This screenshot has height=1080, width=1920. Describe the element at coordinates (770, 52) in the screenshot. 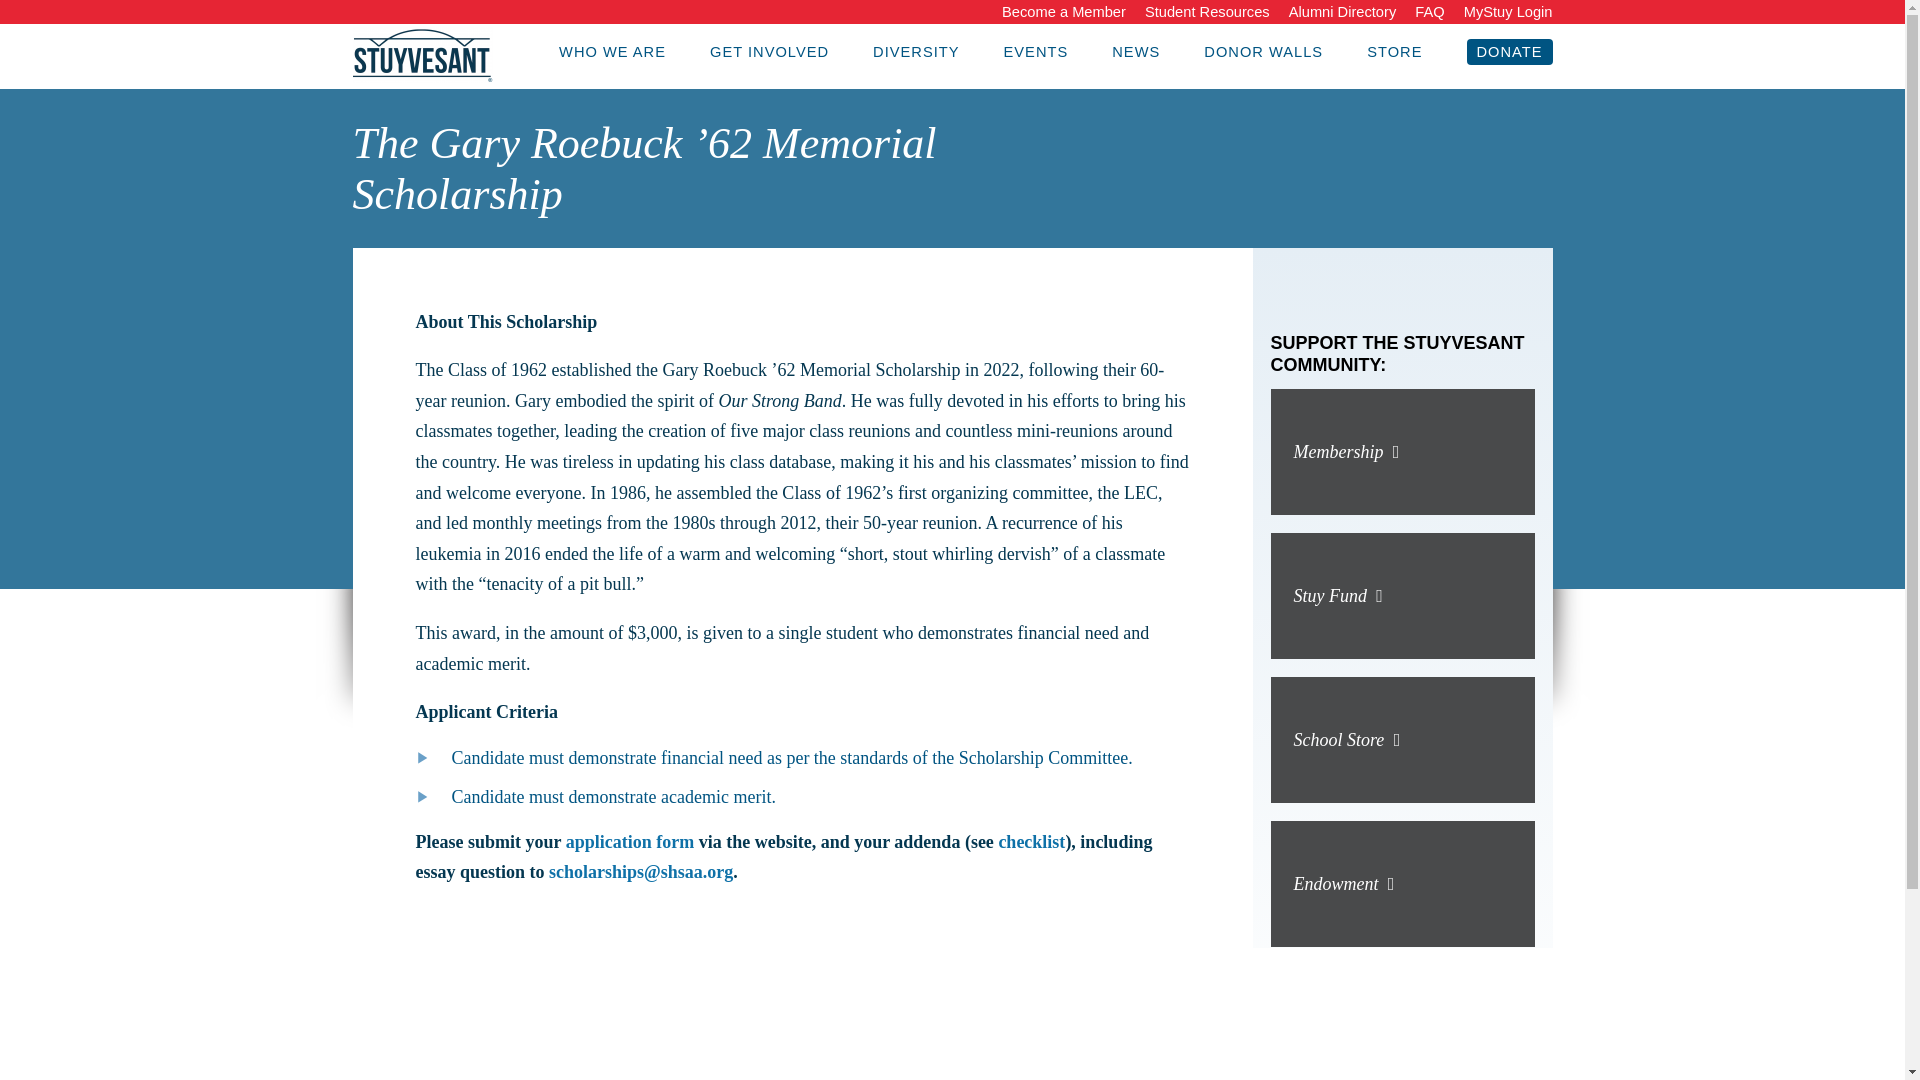

I see `GET INVOLVED` at that location.